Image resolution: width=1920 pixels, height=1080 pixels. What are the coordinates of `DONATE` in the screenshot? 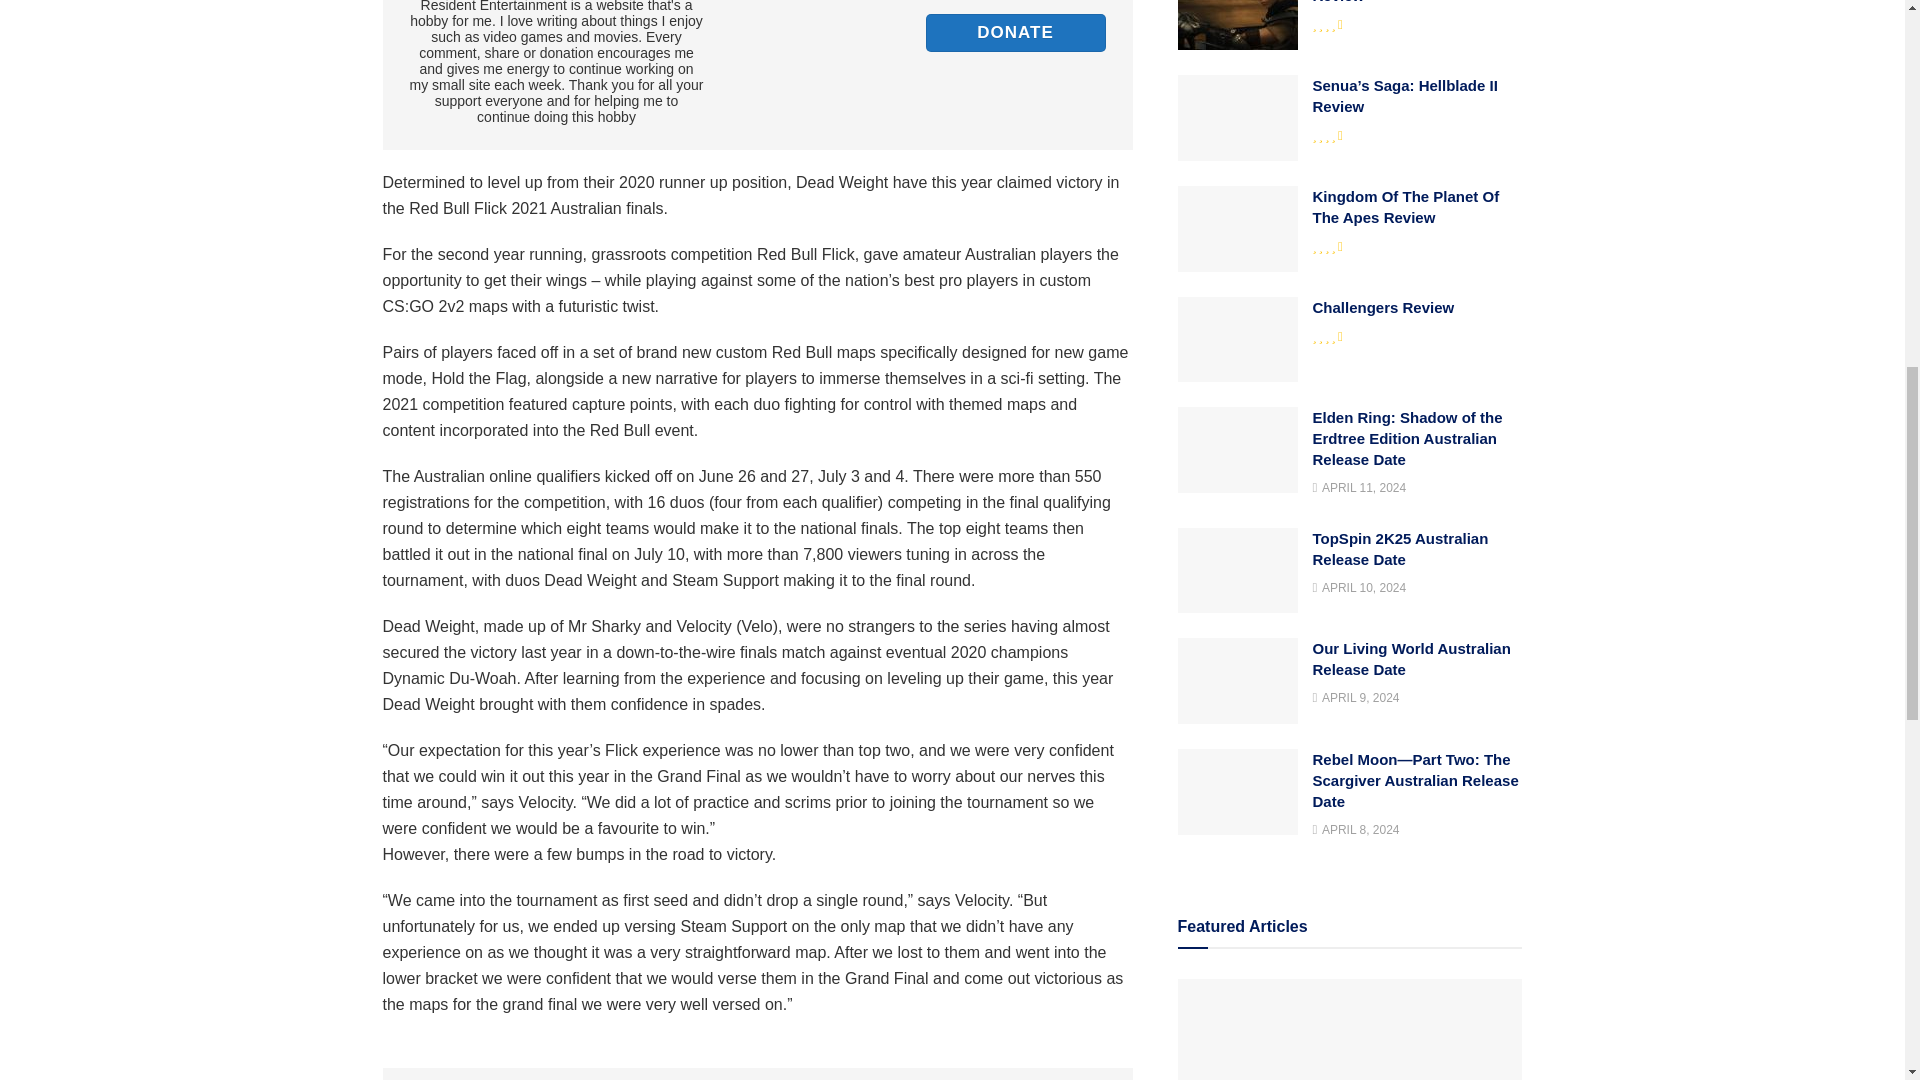 It's located at (1015, 32).